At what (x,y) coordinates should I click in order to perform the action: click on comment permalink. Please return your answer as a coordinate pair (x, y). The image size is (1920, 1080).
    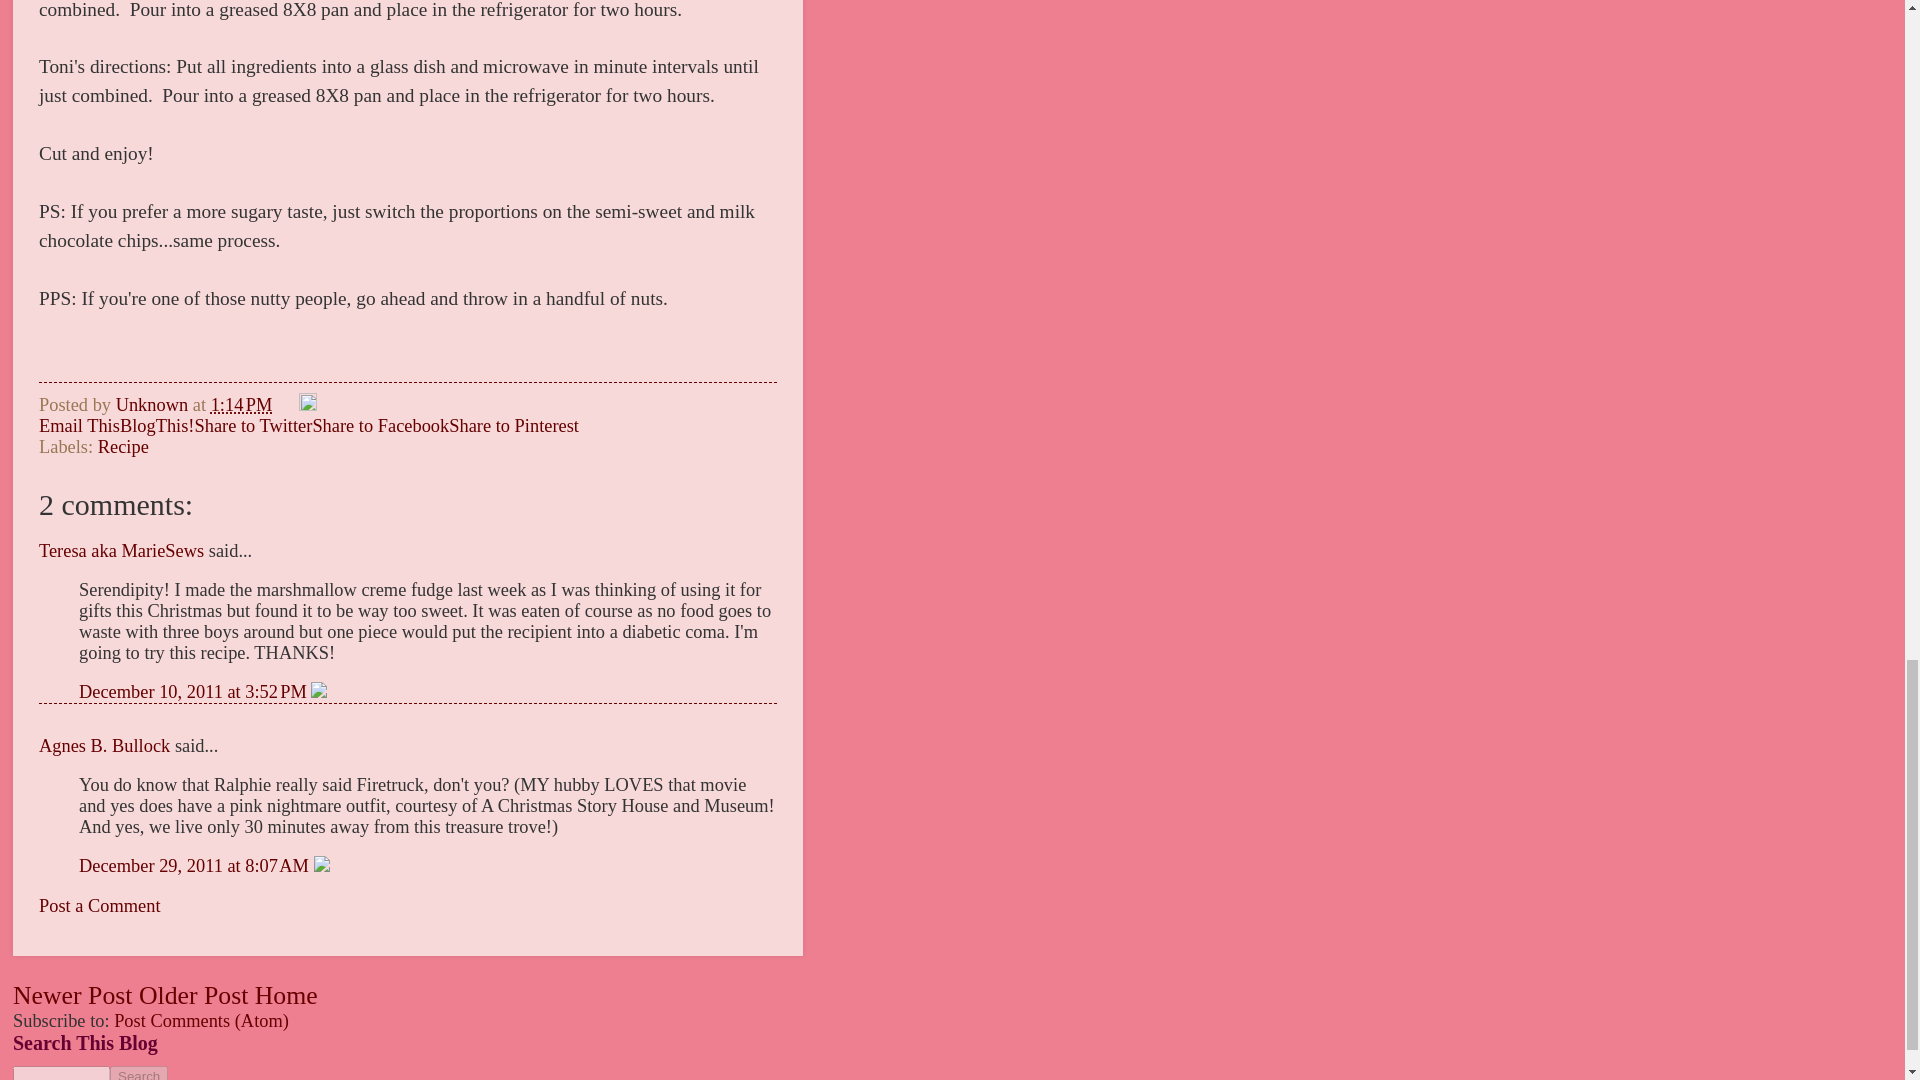
    Looking at the image, I should click on (194, 692).